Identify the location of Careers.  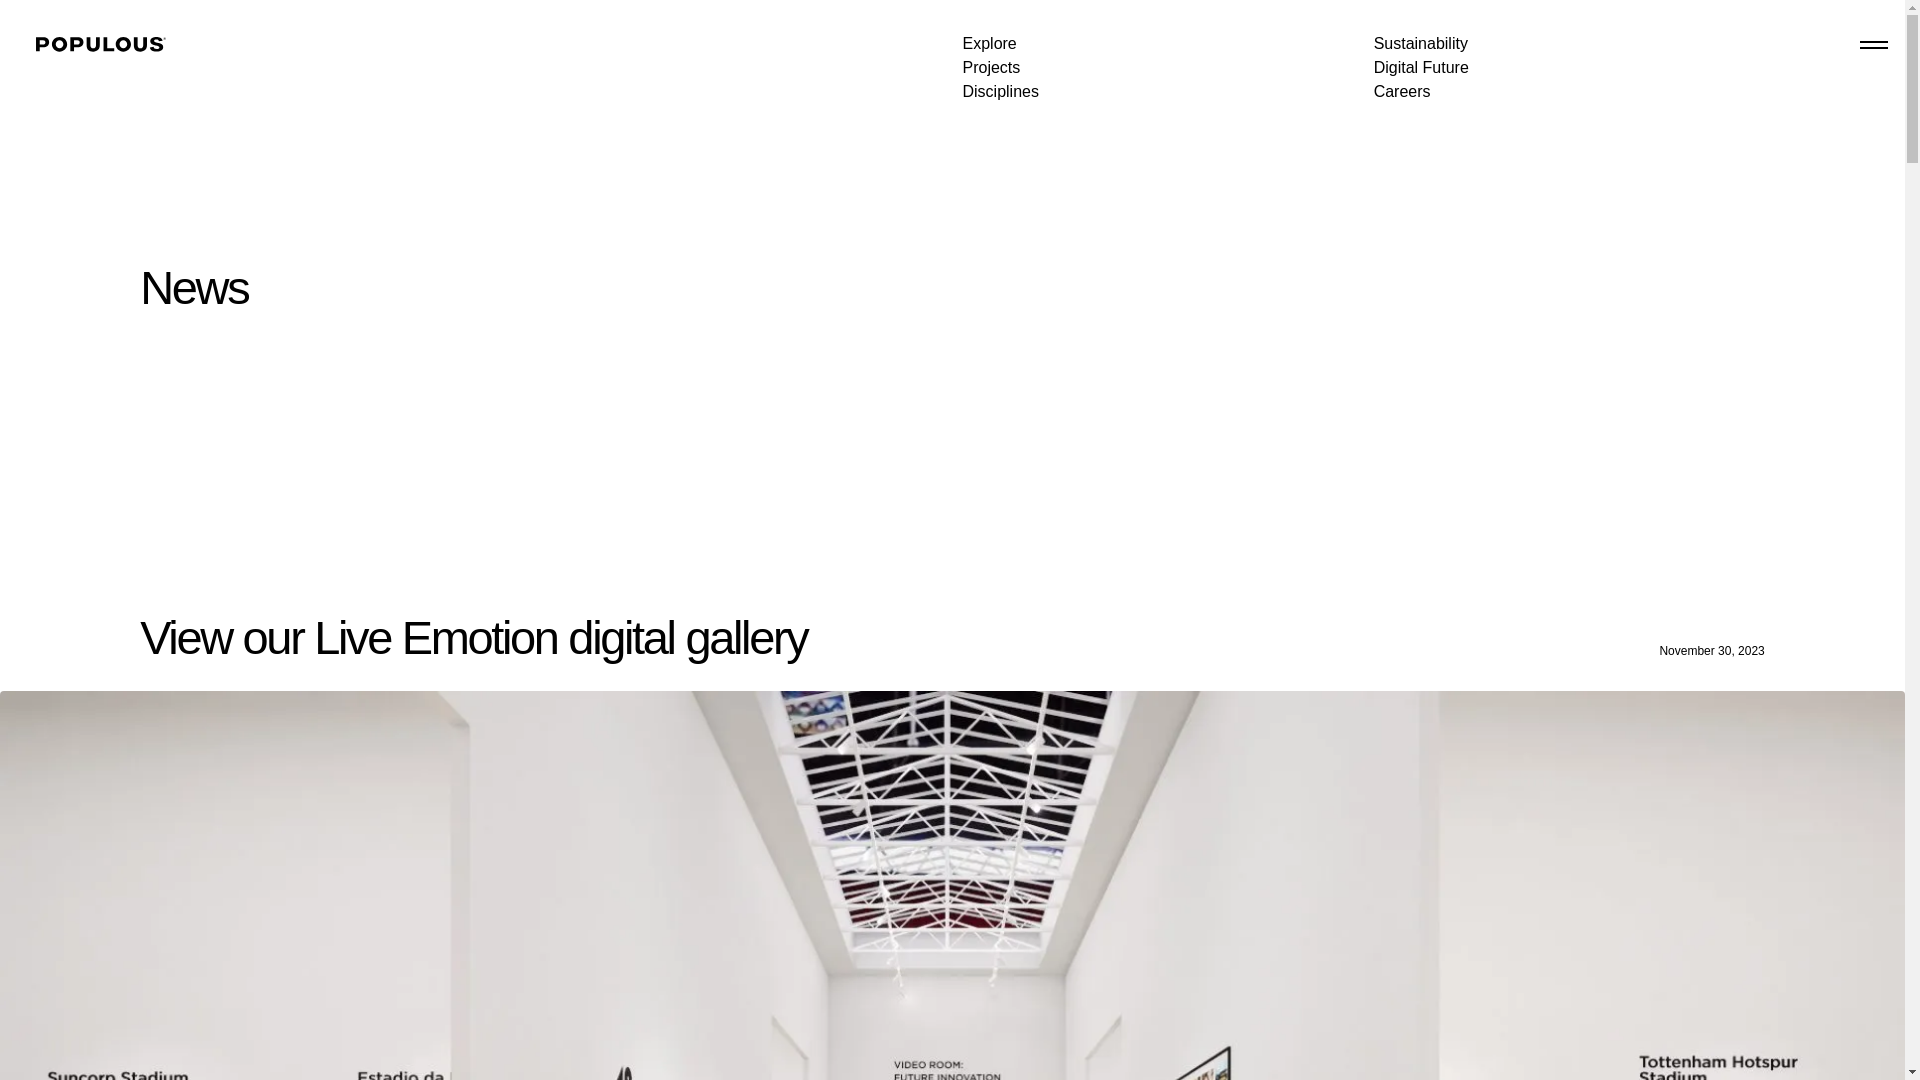
(1402, 96).